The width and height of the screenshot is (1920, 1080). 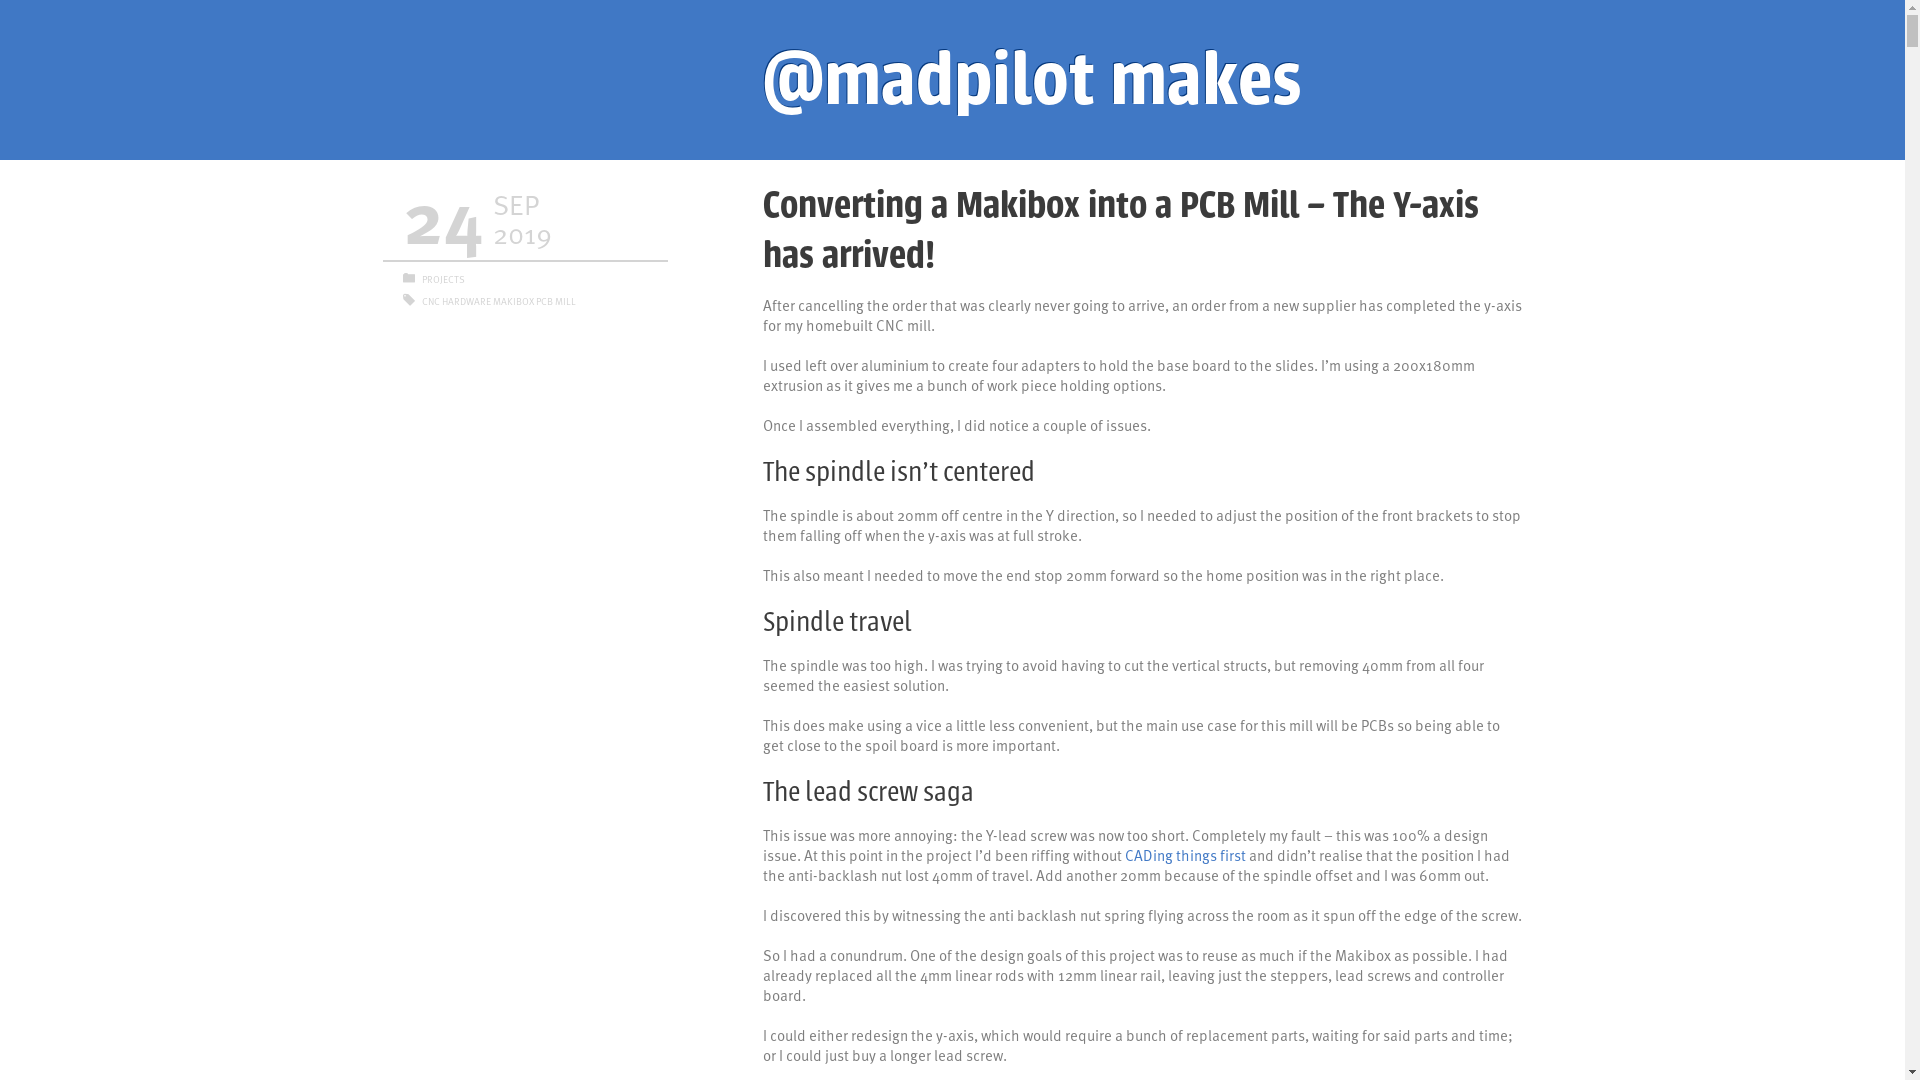 What do you see at coordinates (524, 221) in the screenshot?
I see `24
SEP
2019` at bounding box center [524, 221].